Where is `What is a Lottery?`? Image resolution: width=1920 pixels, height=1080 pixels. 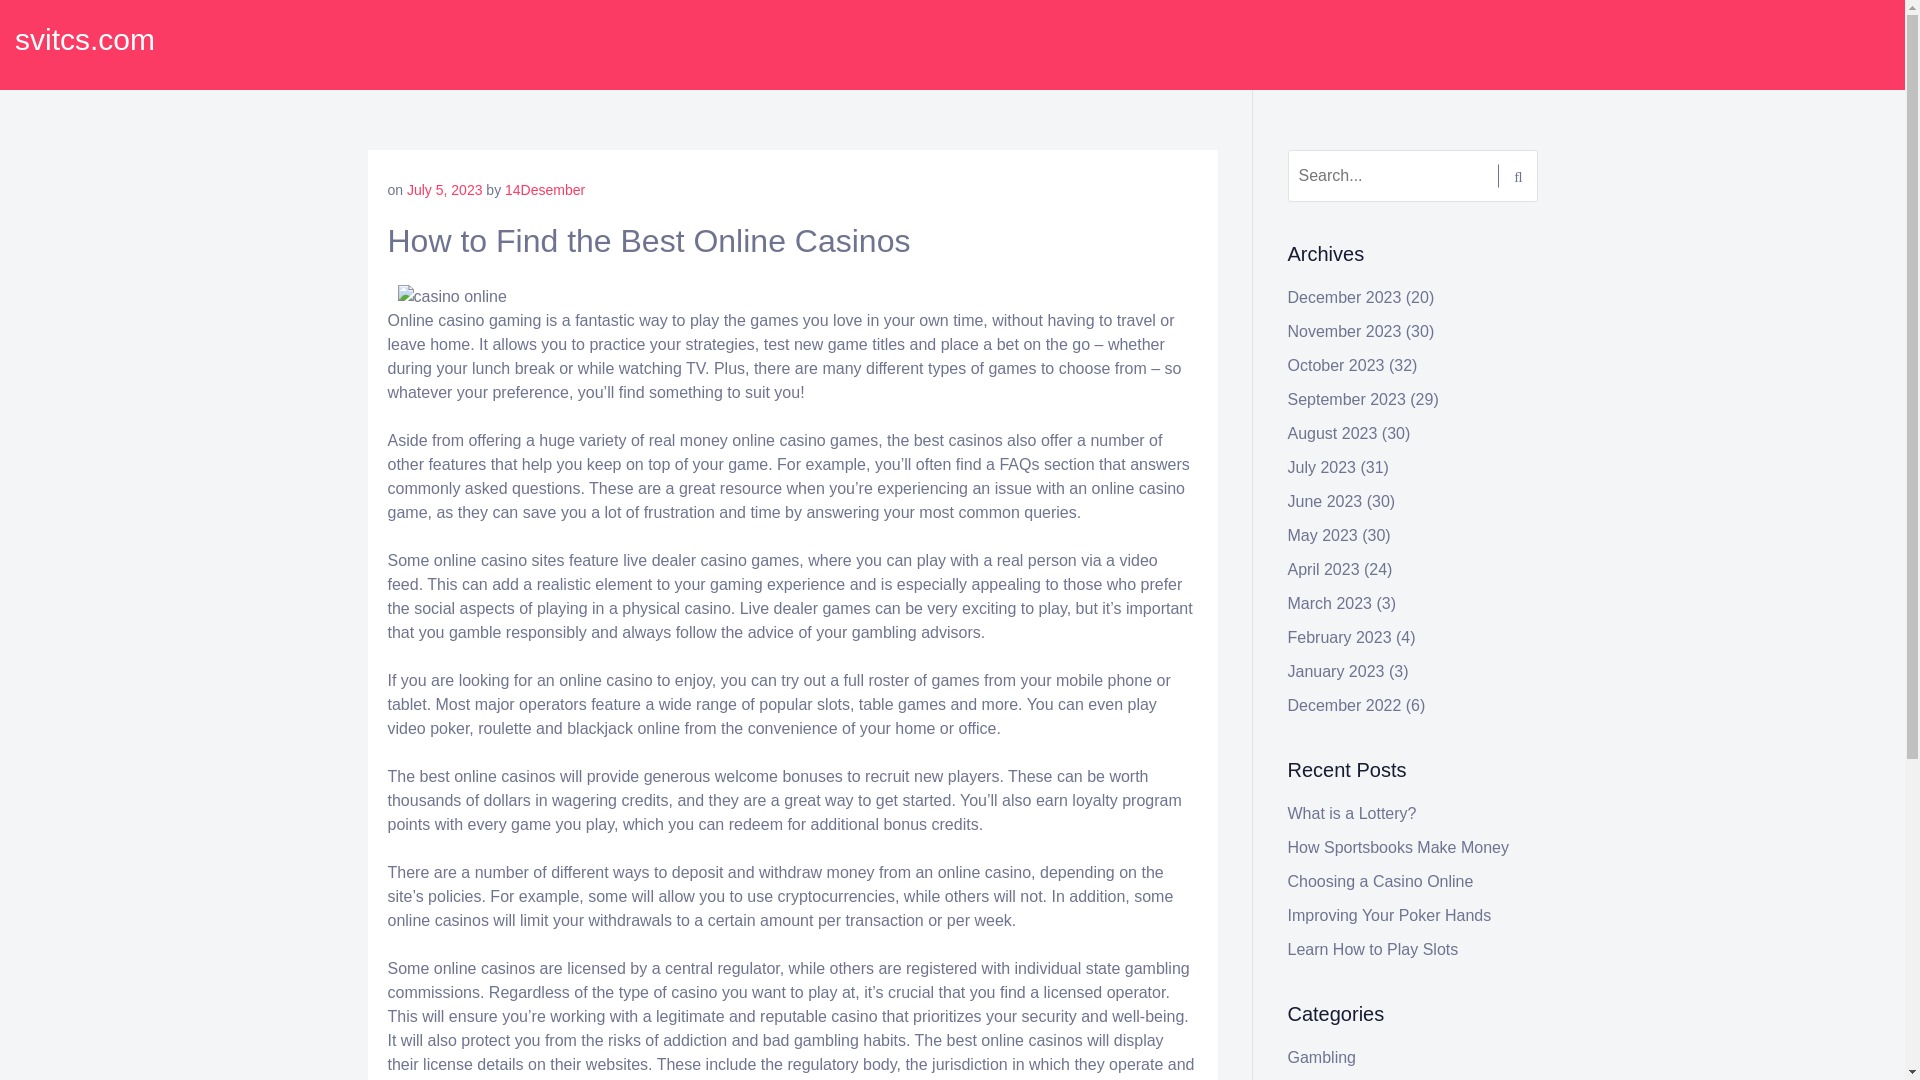
What is a Lottery? is located at coordinates (1352, 812).